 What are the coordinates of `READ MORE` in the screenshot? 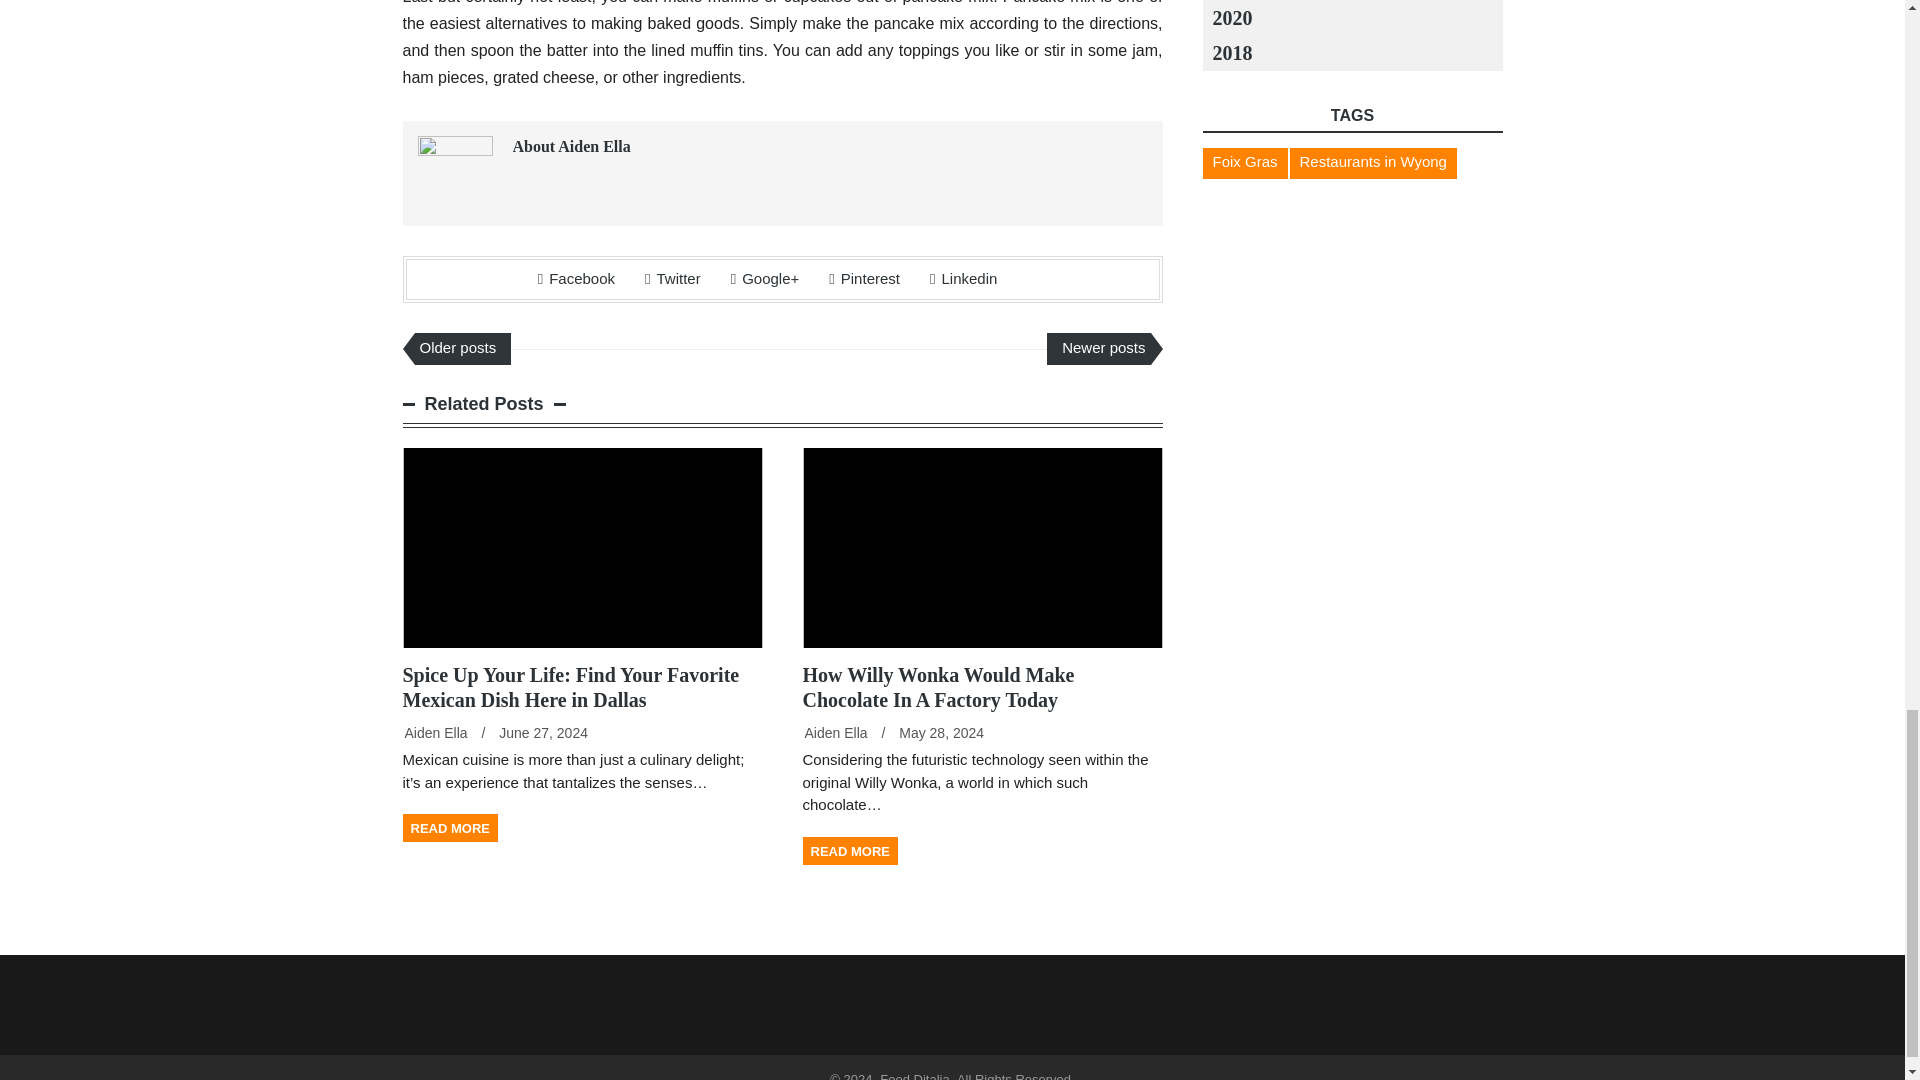 It's located at (849, 851).